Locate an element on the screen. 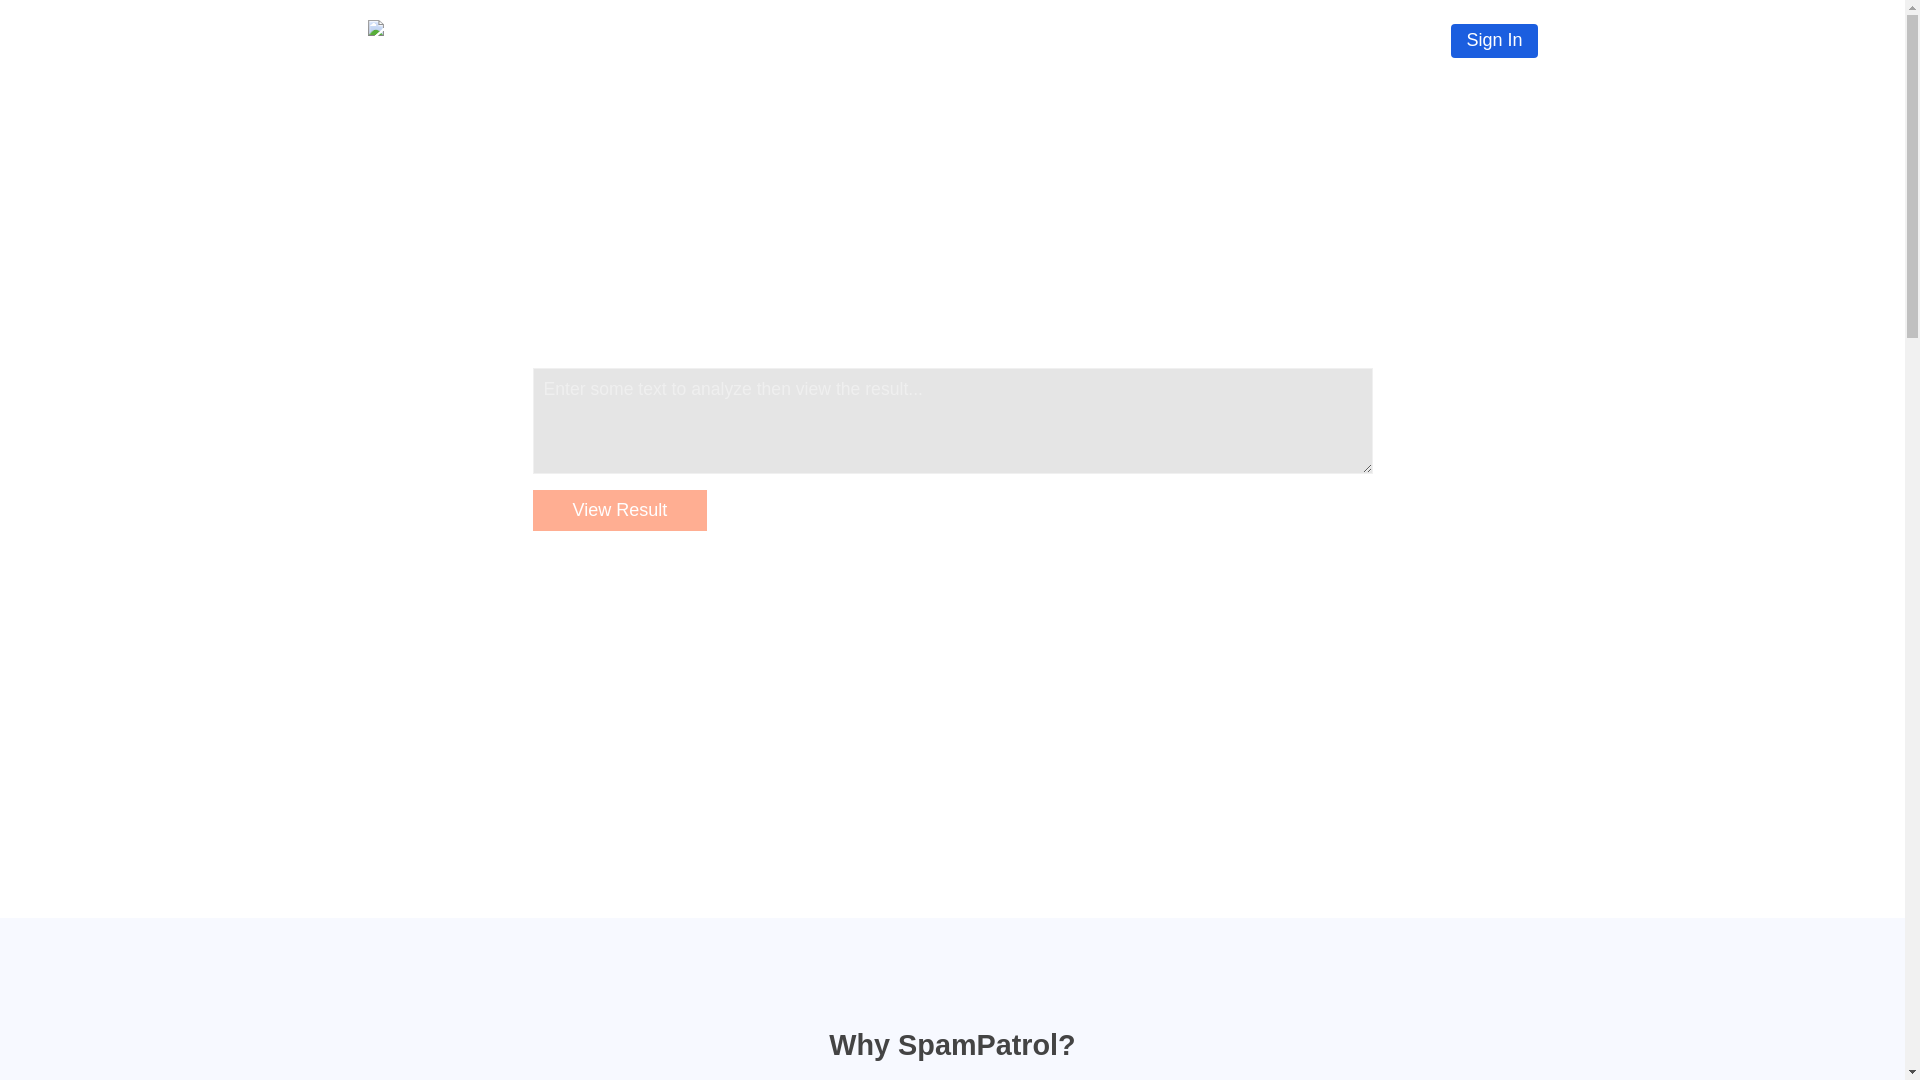 This screenshot has height=1080, width=1920. Home is located at coordinates (1054, 40).